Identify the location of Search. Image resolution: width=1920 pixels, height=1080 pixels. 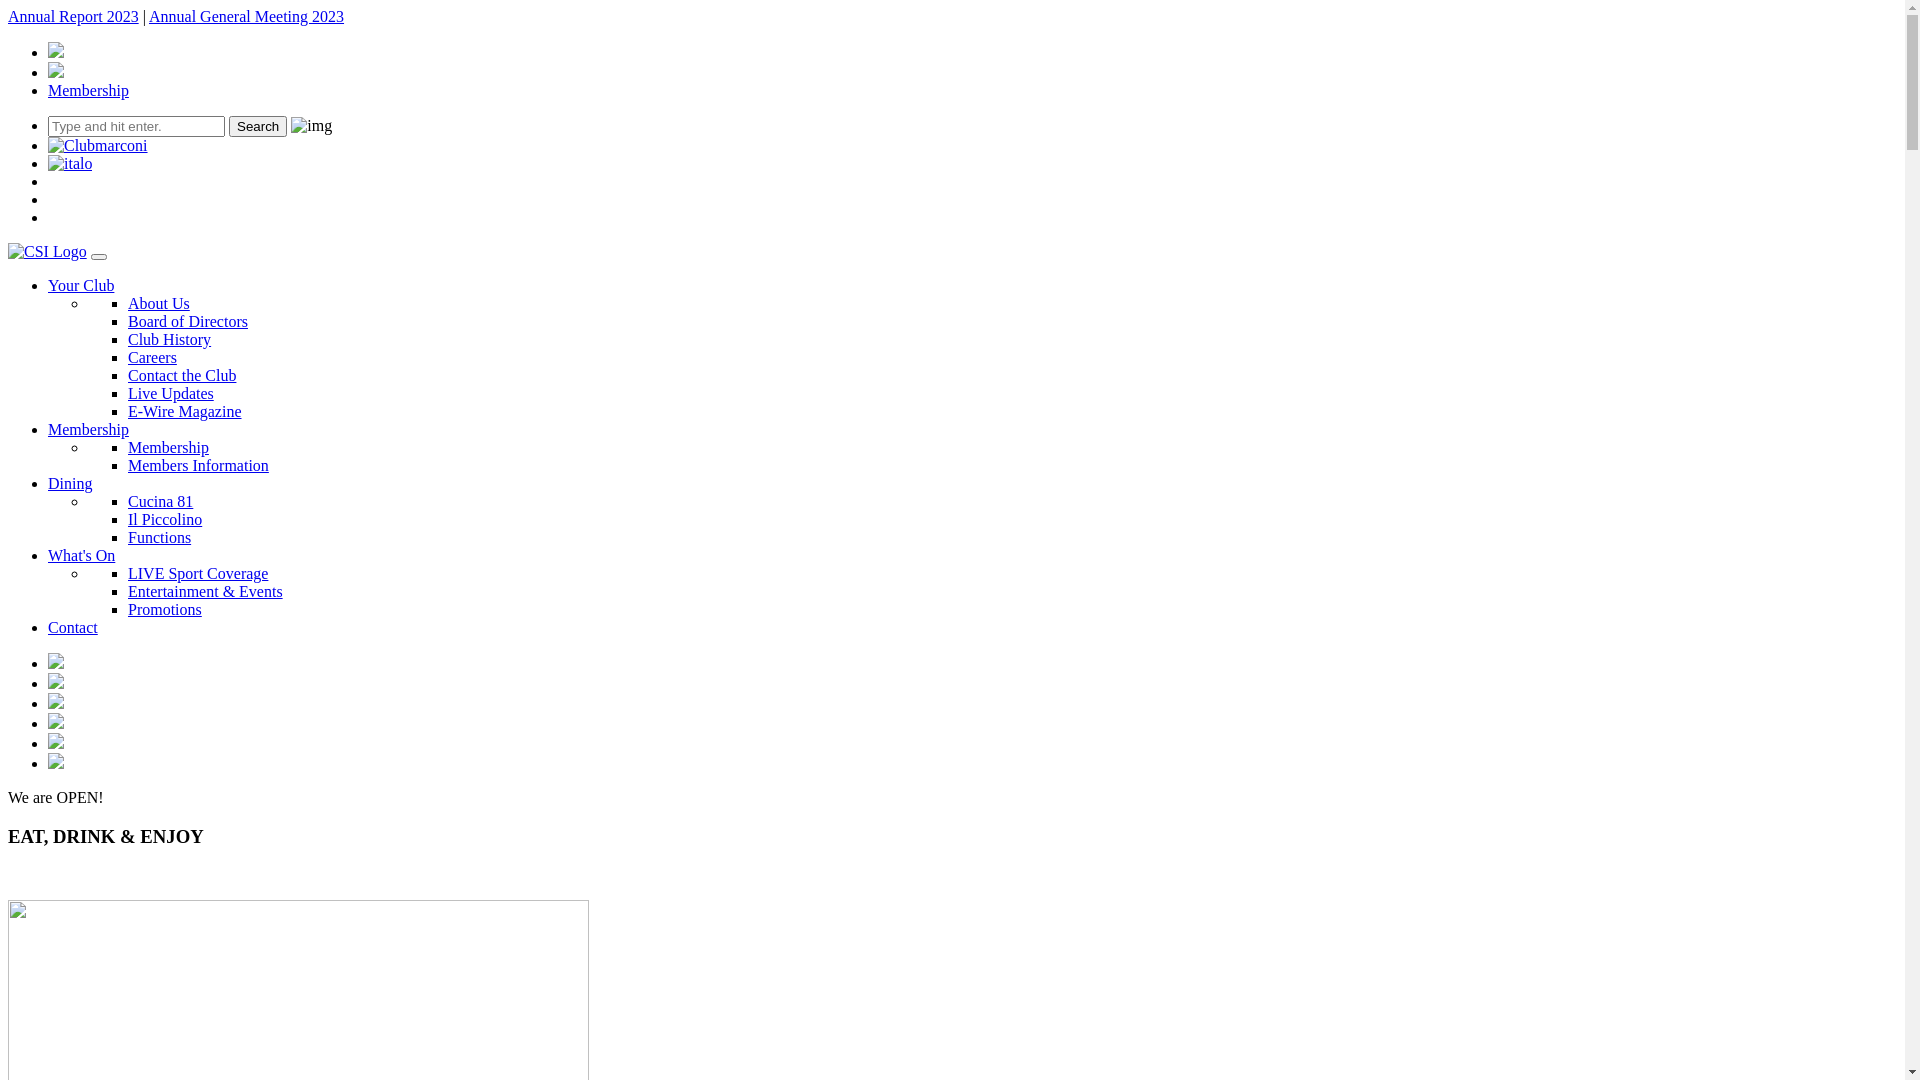
(258, 126).